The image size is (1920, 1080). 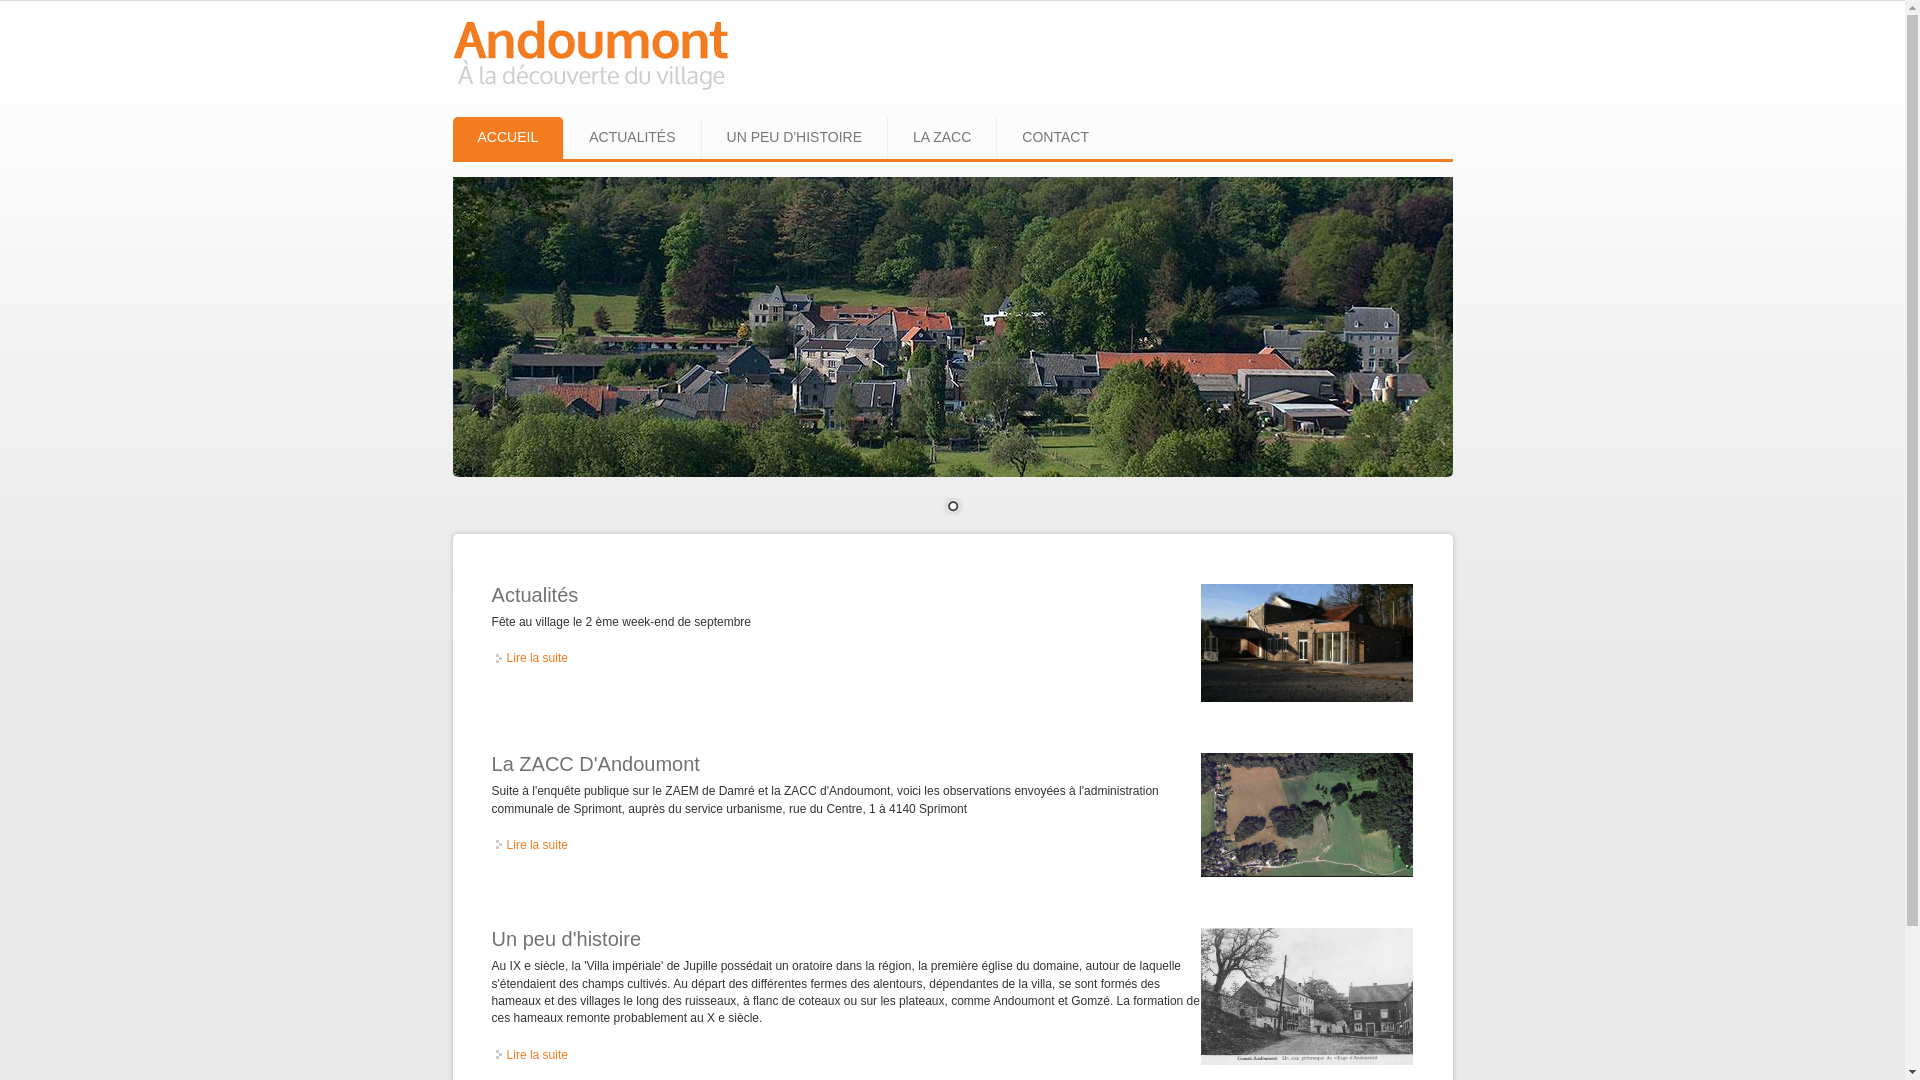 I want to click on ACCUEIL, so click(x=508, y=138).